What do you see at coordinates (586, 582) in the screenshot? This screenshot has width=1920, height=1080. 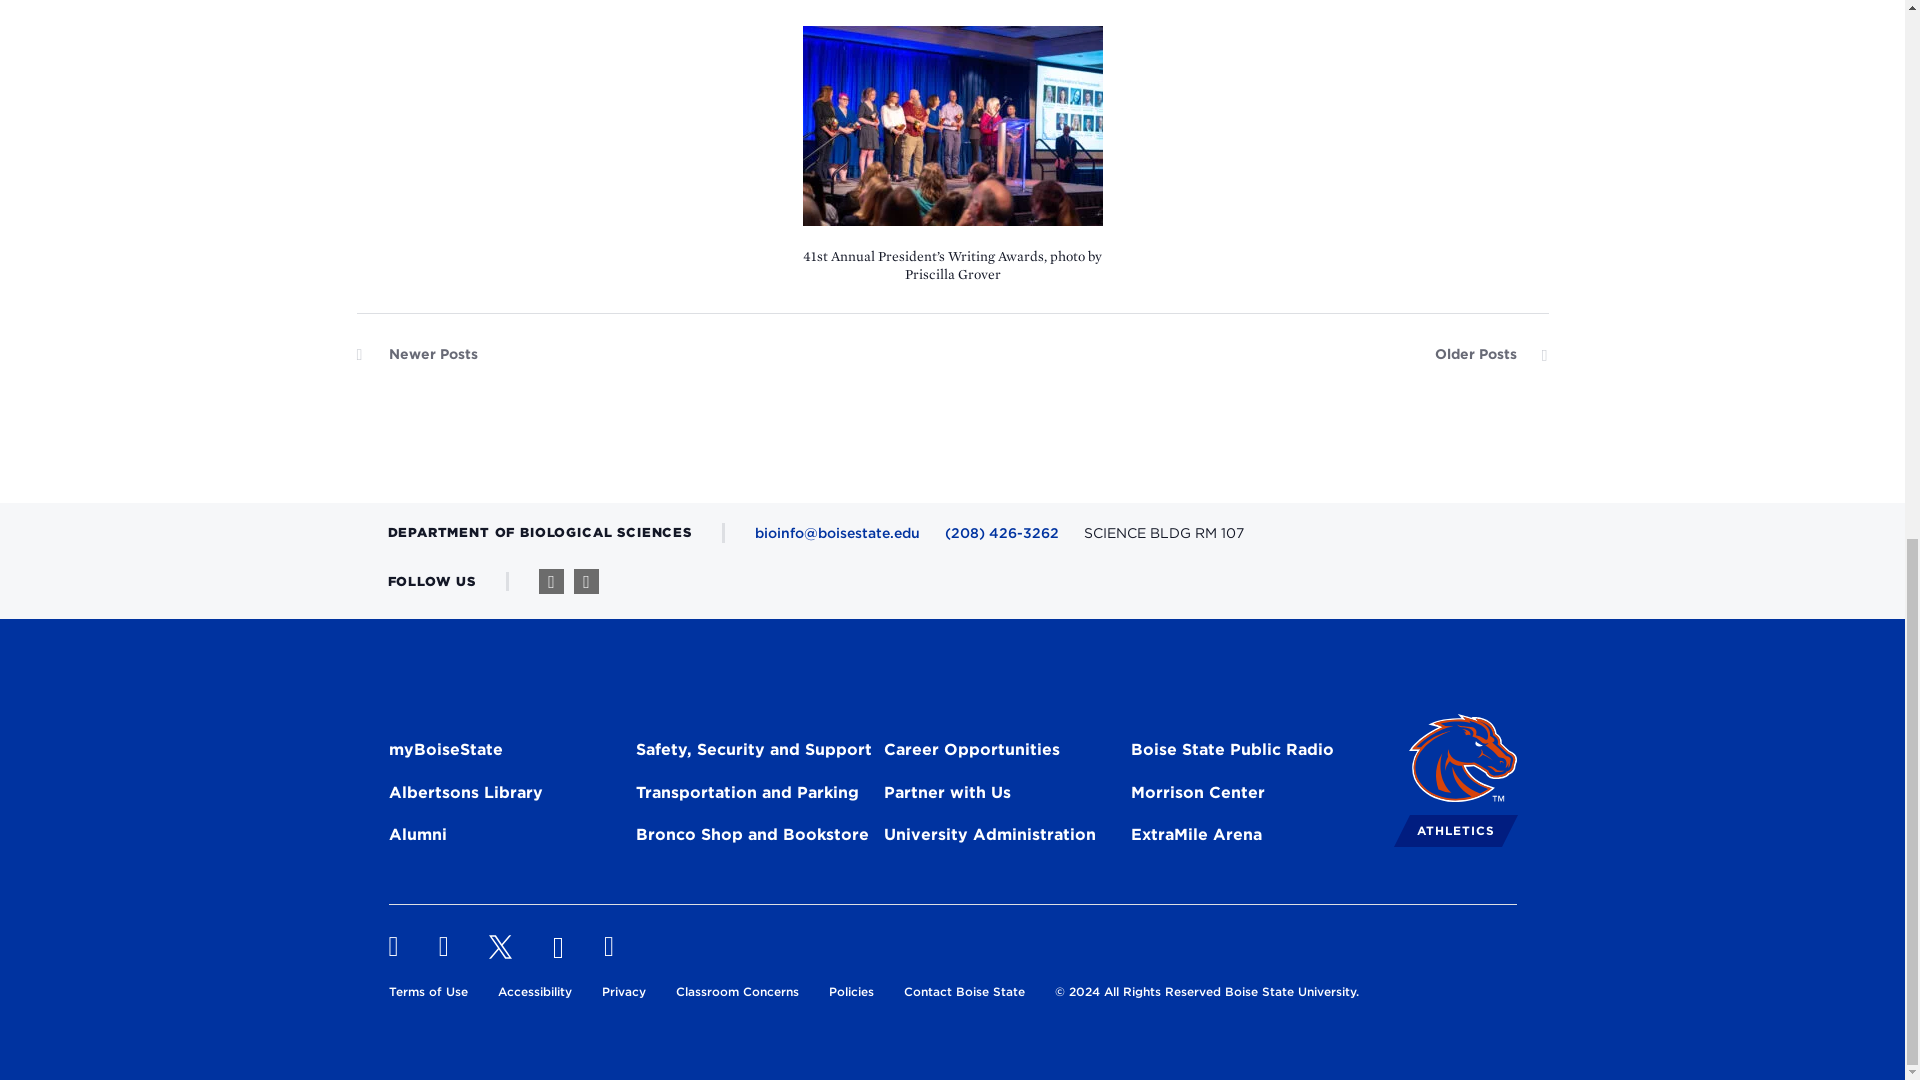 I see `Follow us on Instagram` at bounding box center [586, 582].